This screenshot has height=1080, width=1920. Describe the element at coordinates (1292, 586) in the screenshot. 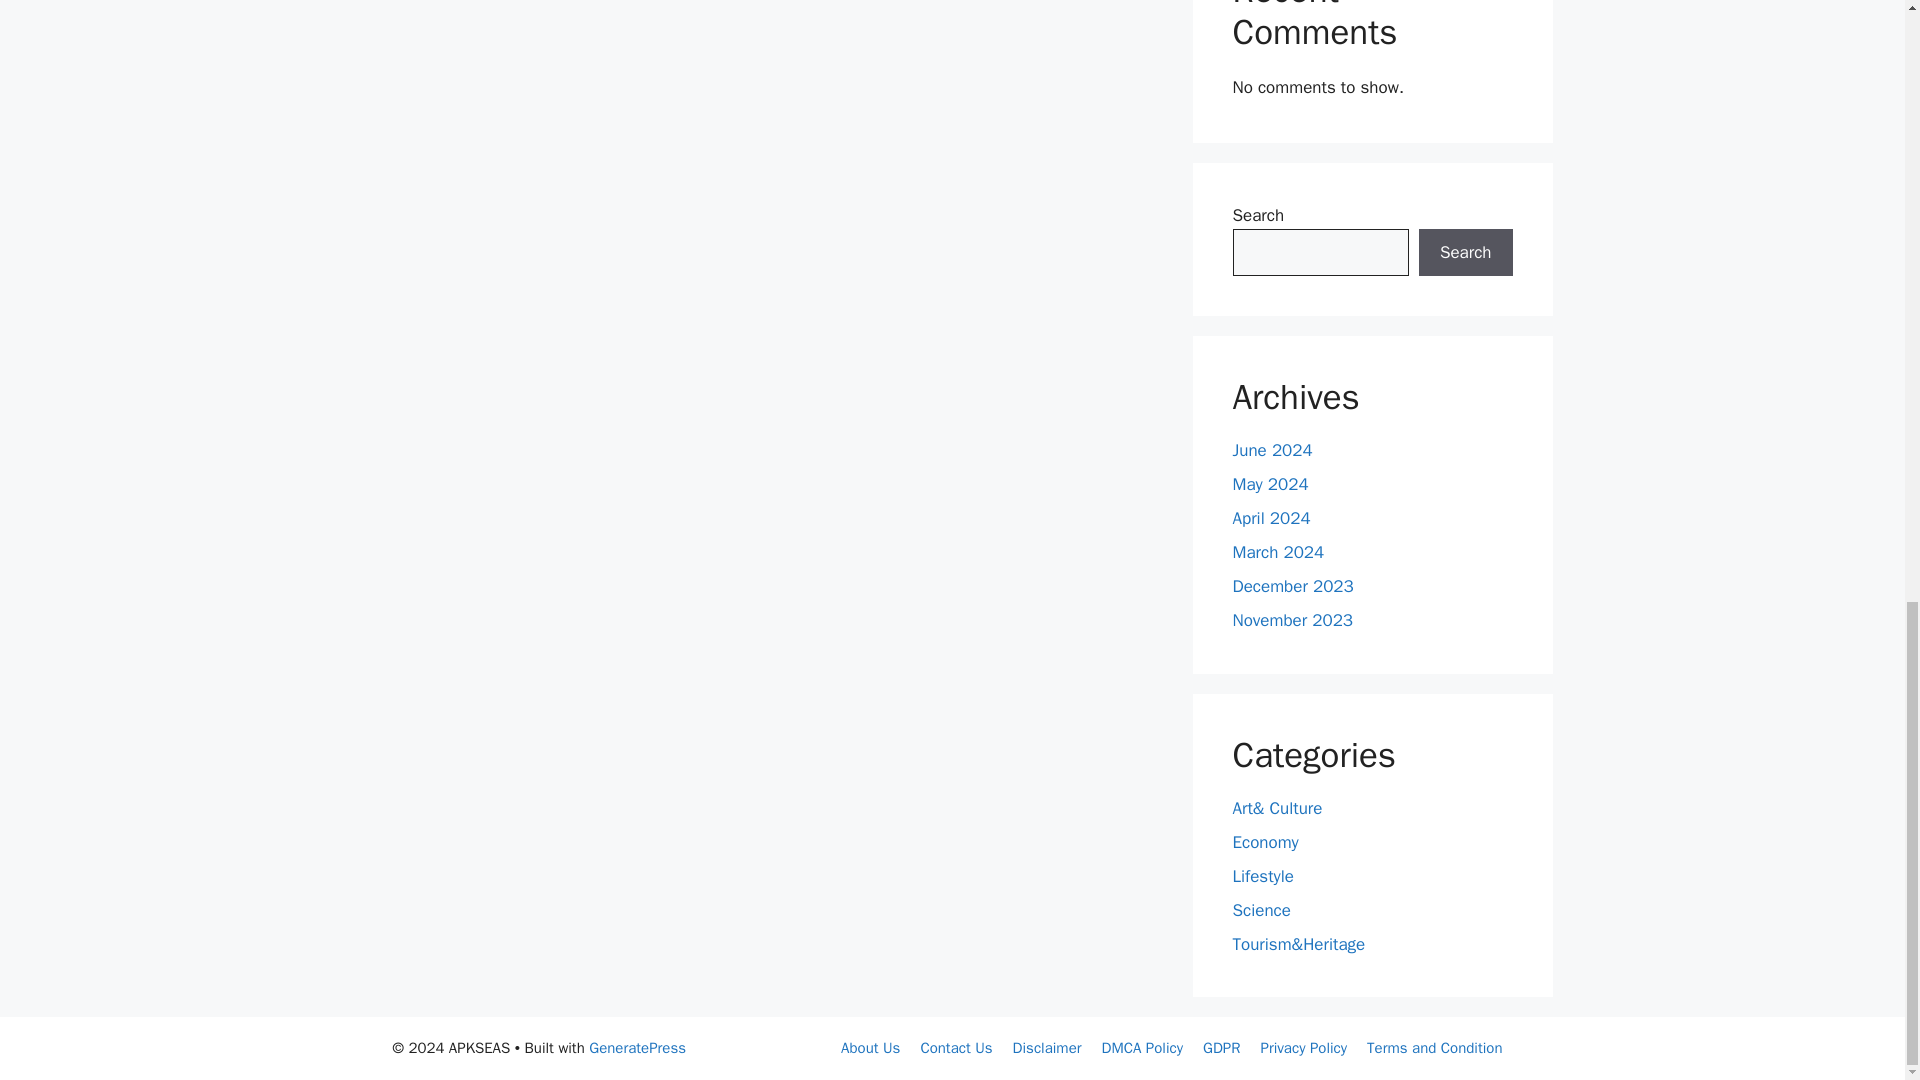

I see `December 2023` at that location.